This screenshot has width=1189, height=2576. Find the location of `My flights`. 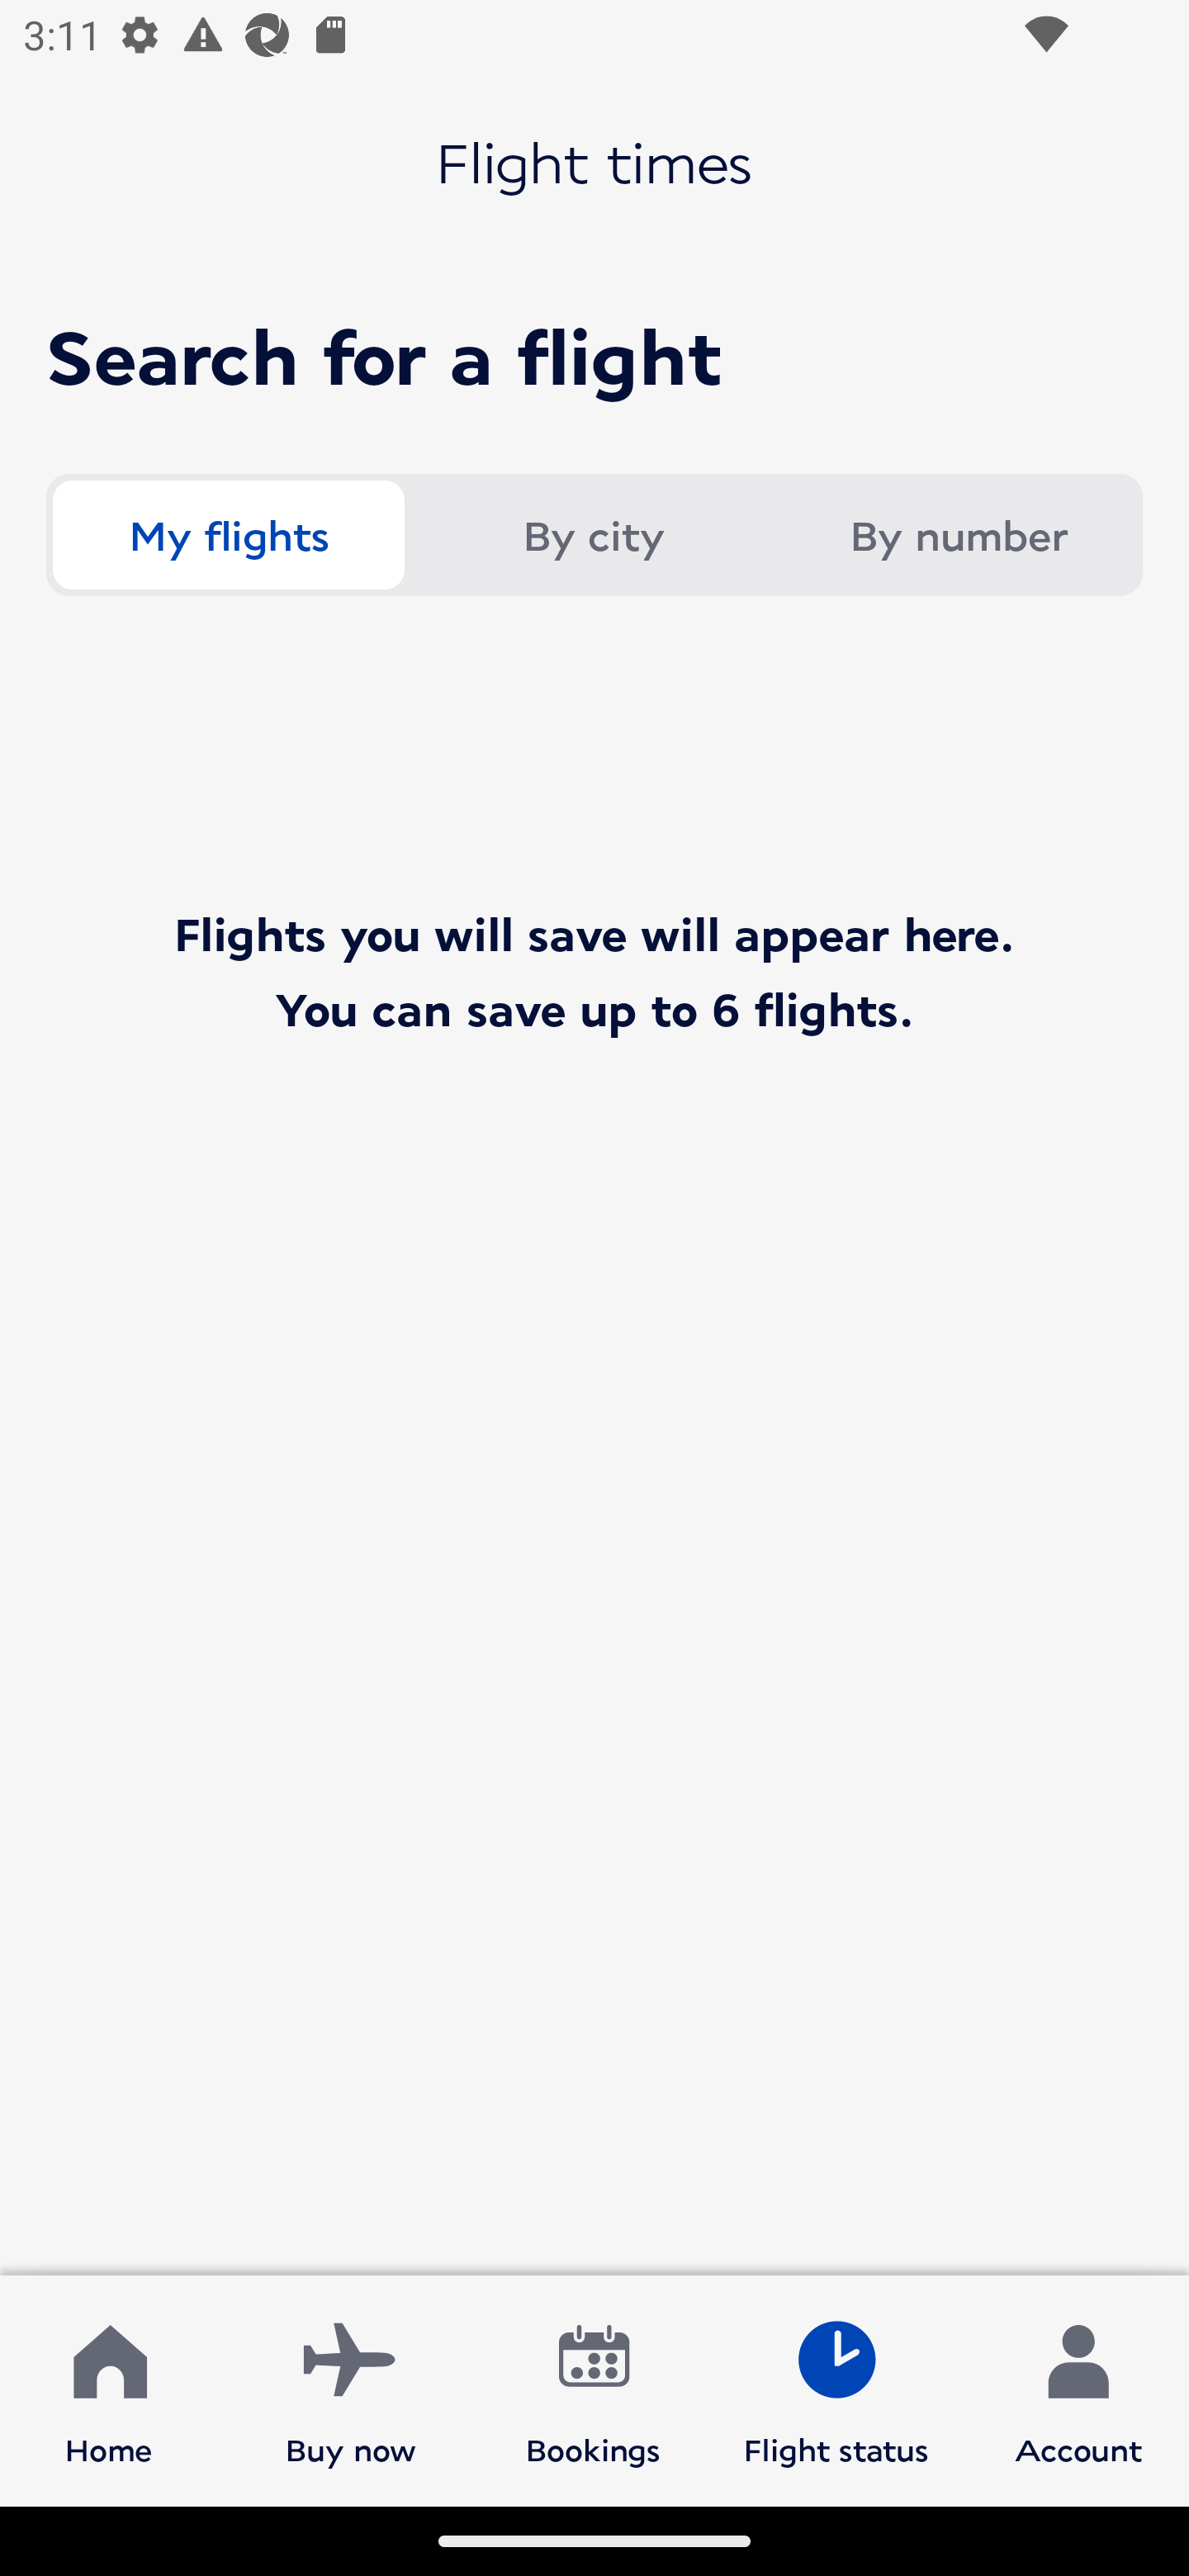

My flights is located at coordinates (228, 535).